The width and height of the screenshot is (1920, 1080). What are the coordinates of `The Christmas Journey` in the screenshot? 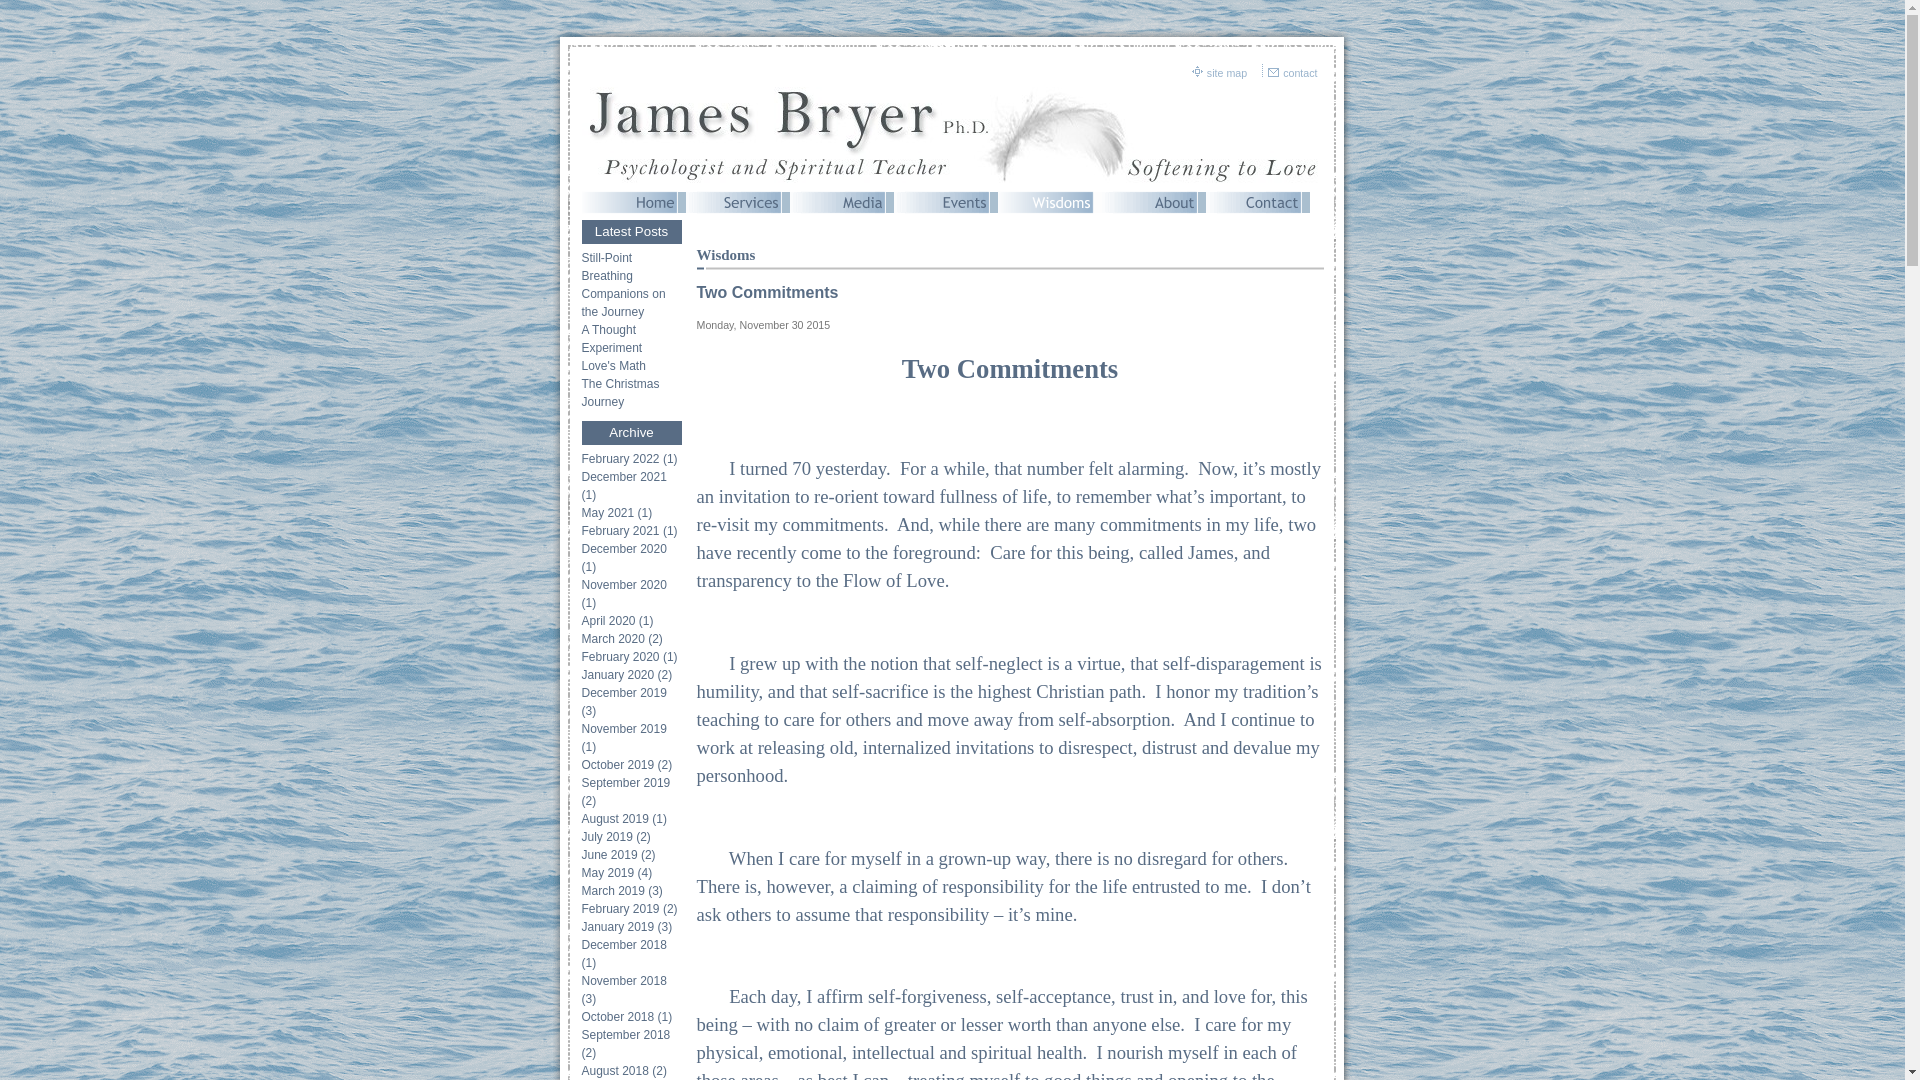 It's located at (631, 392).